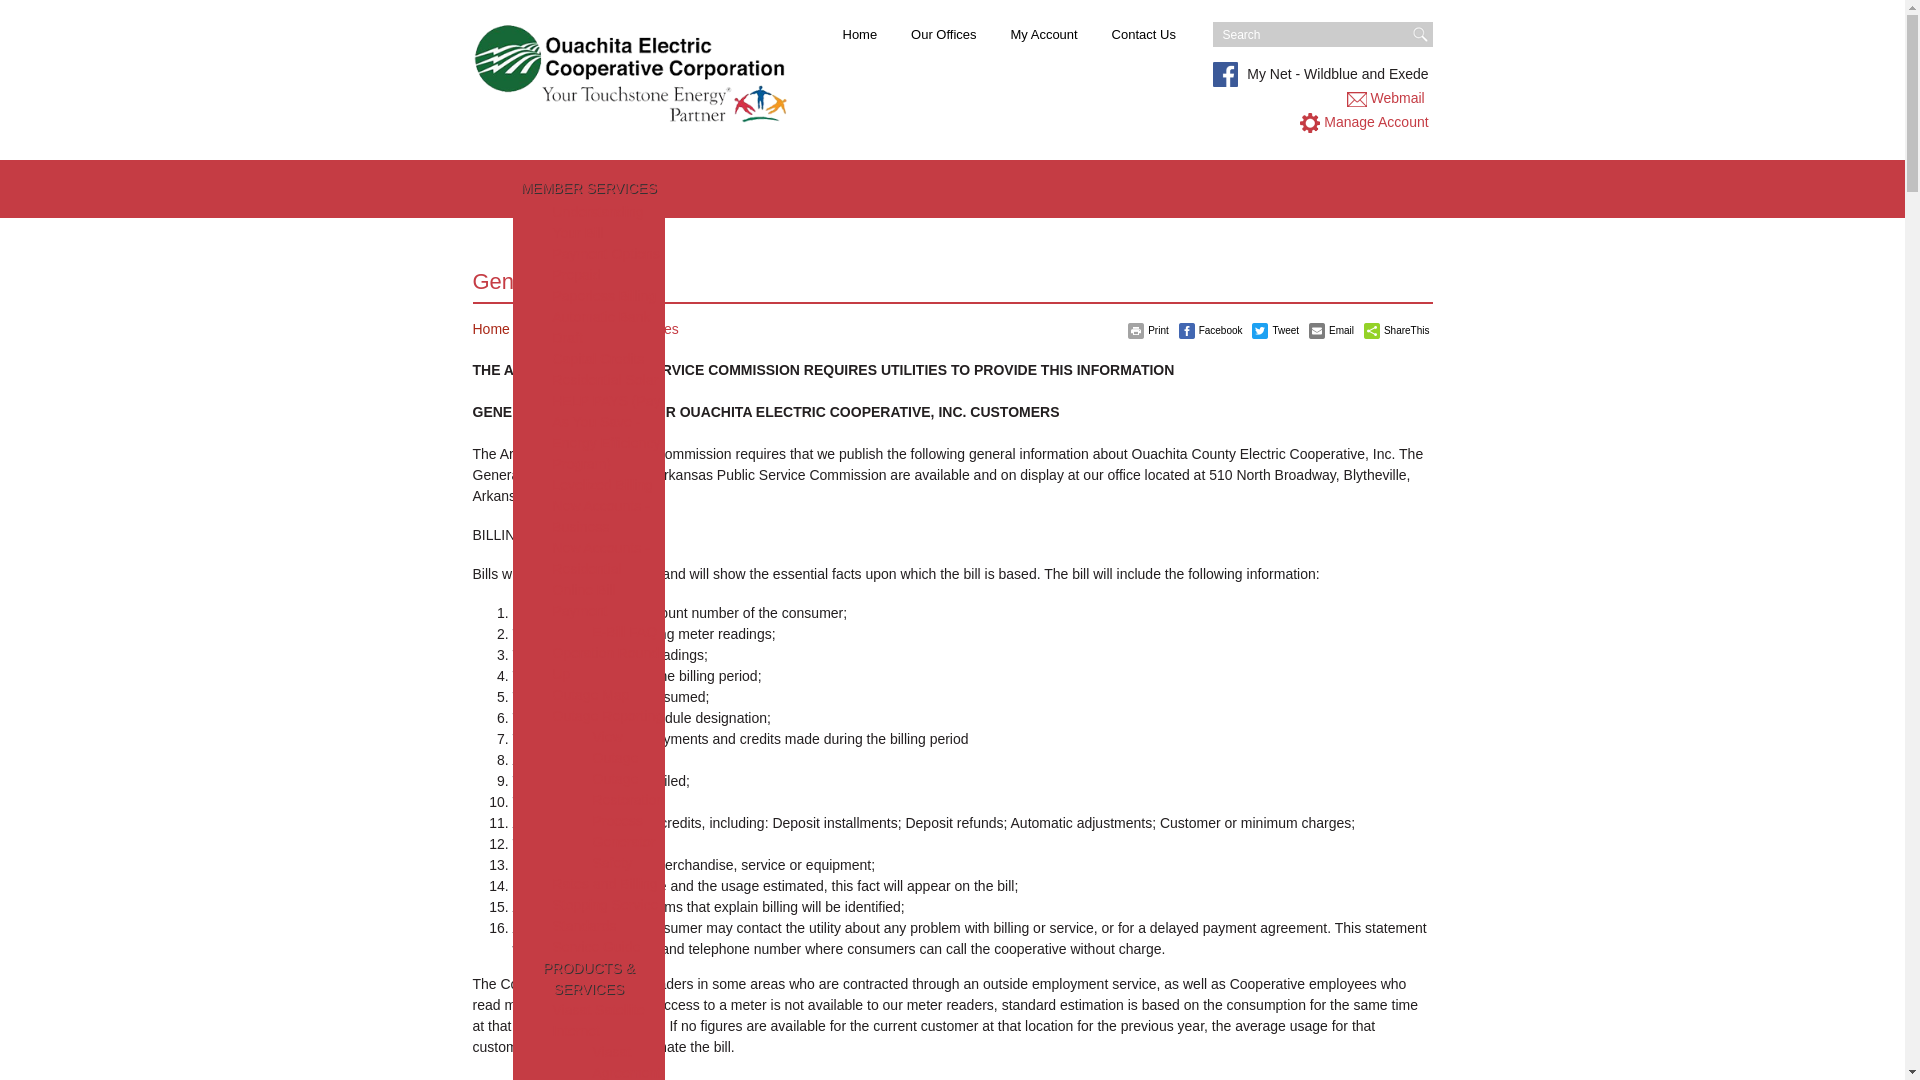 The width and height of the screenshot is (1920, 1080). I want to click on Our Offices, so click(944, 34).